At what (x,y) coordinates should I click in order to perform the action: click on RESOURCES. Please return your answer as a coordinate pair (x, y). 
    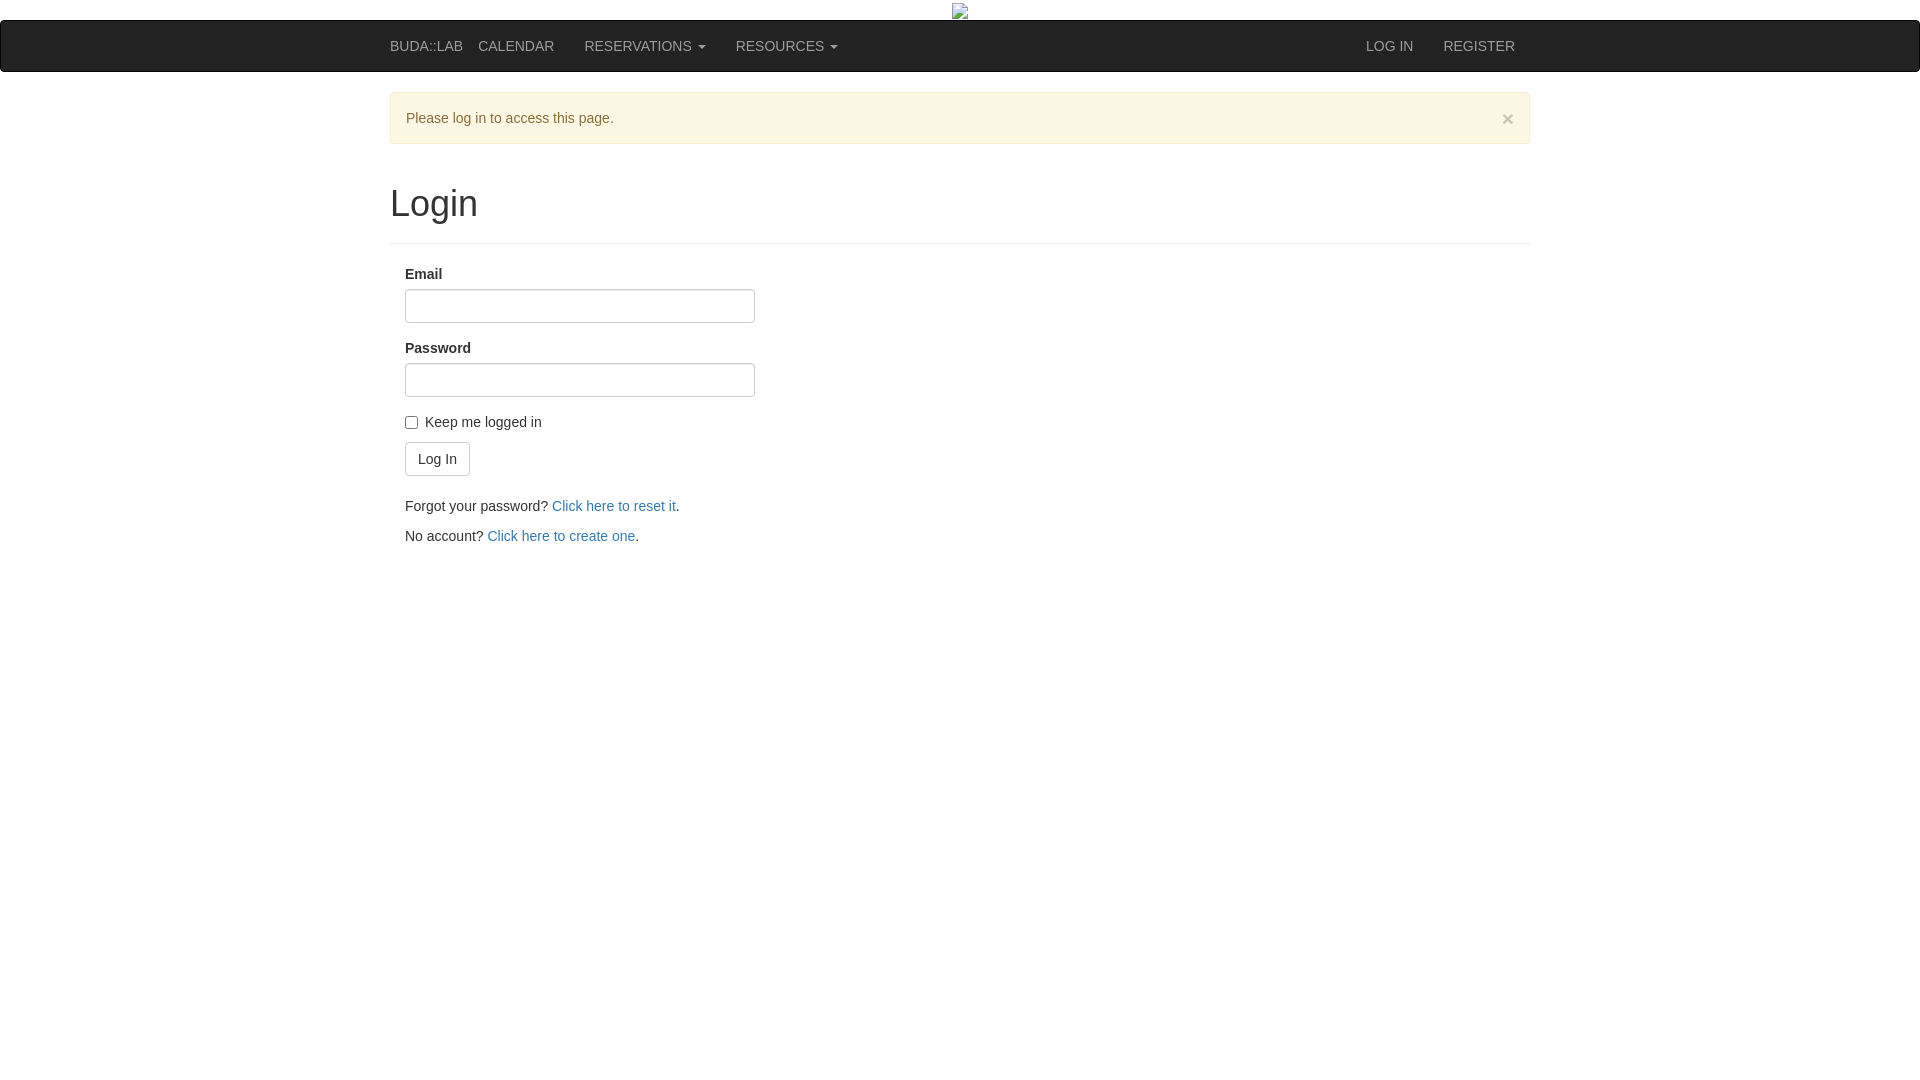
    Looking at the image, I should click on (788, 46).